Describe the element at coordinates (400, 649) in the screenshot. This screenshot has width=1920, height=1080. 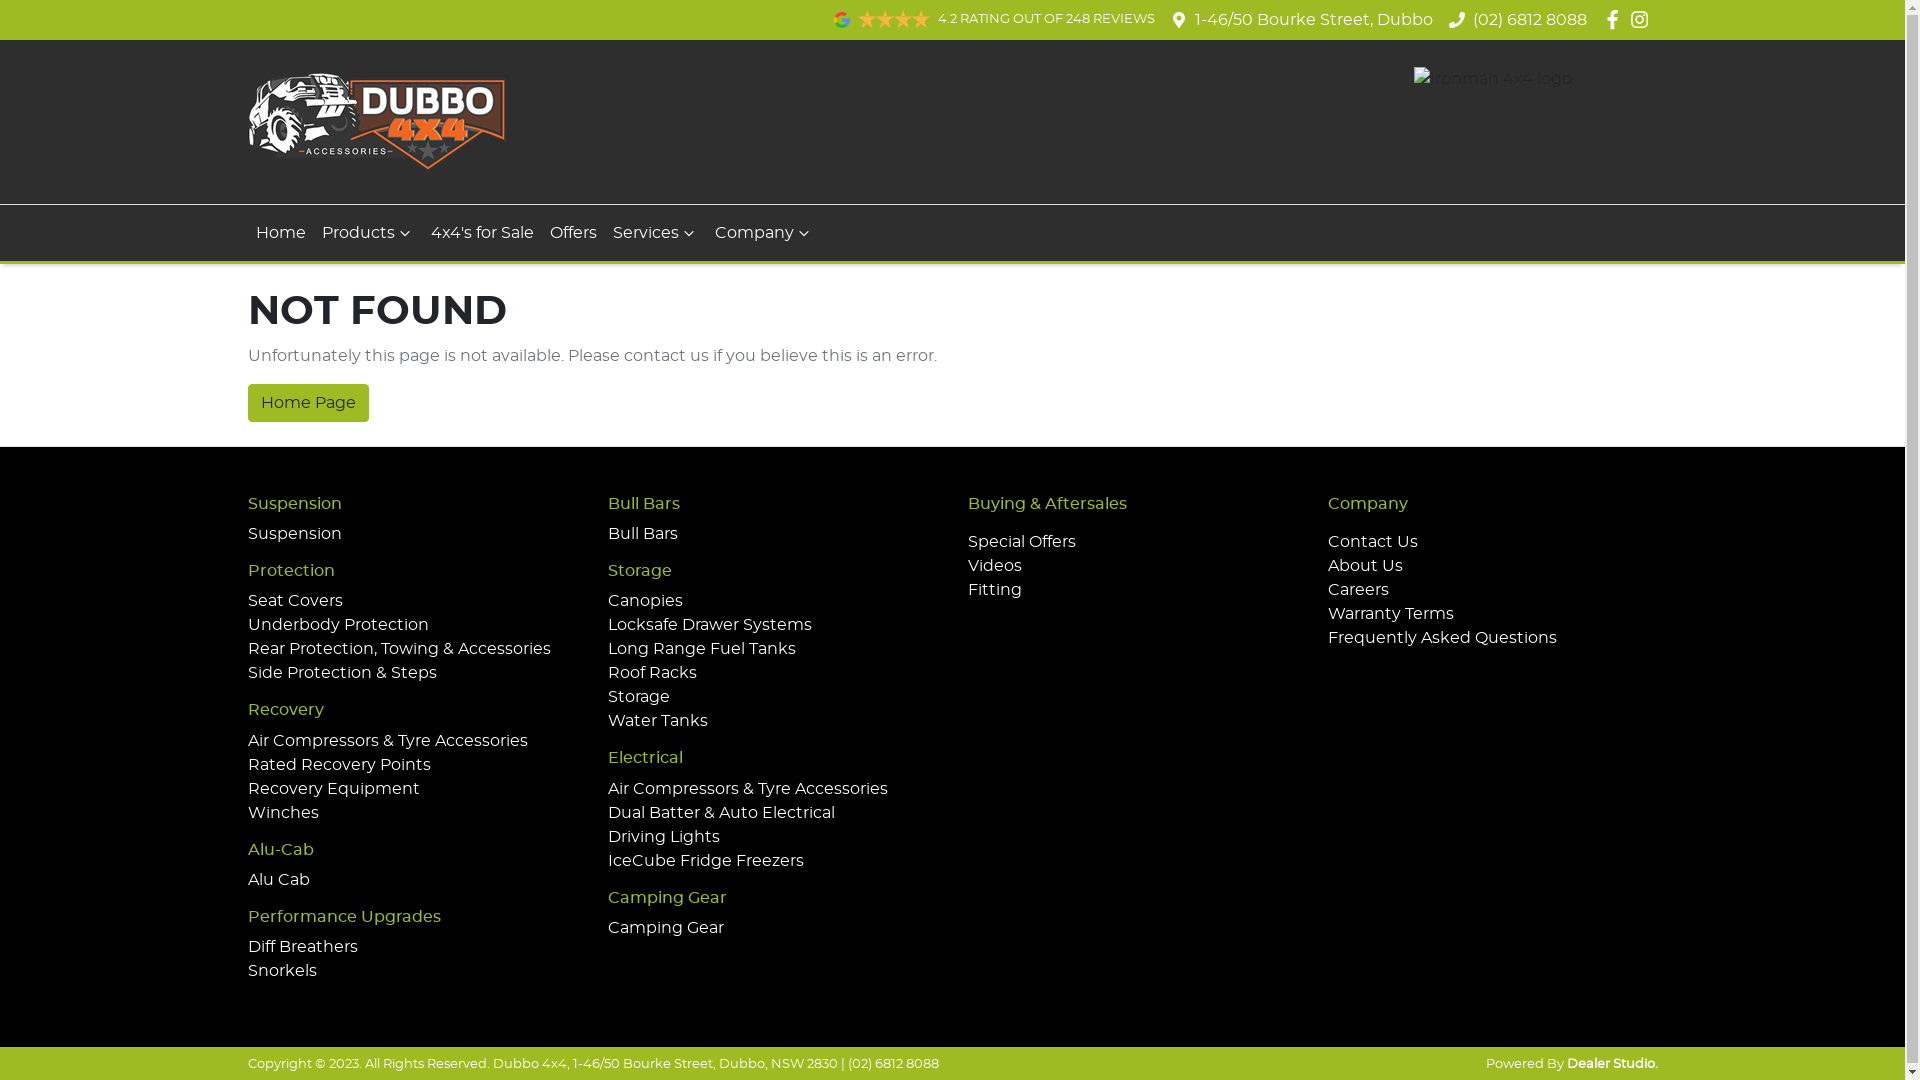
I see `Rear Protection, Towing & Accessories` at that location.